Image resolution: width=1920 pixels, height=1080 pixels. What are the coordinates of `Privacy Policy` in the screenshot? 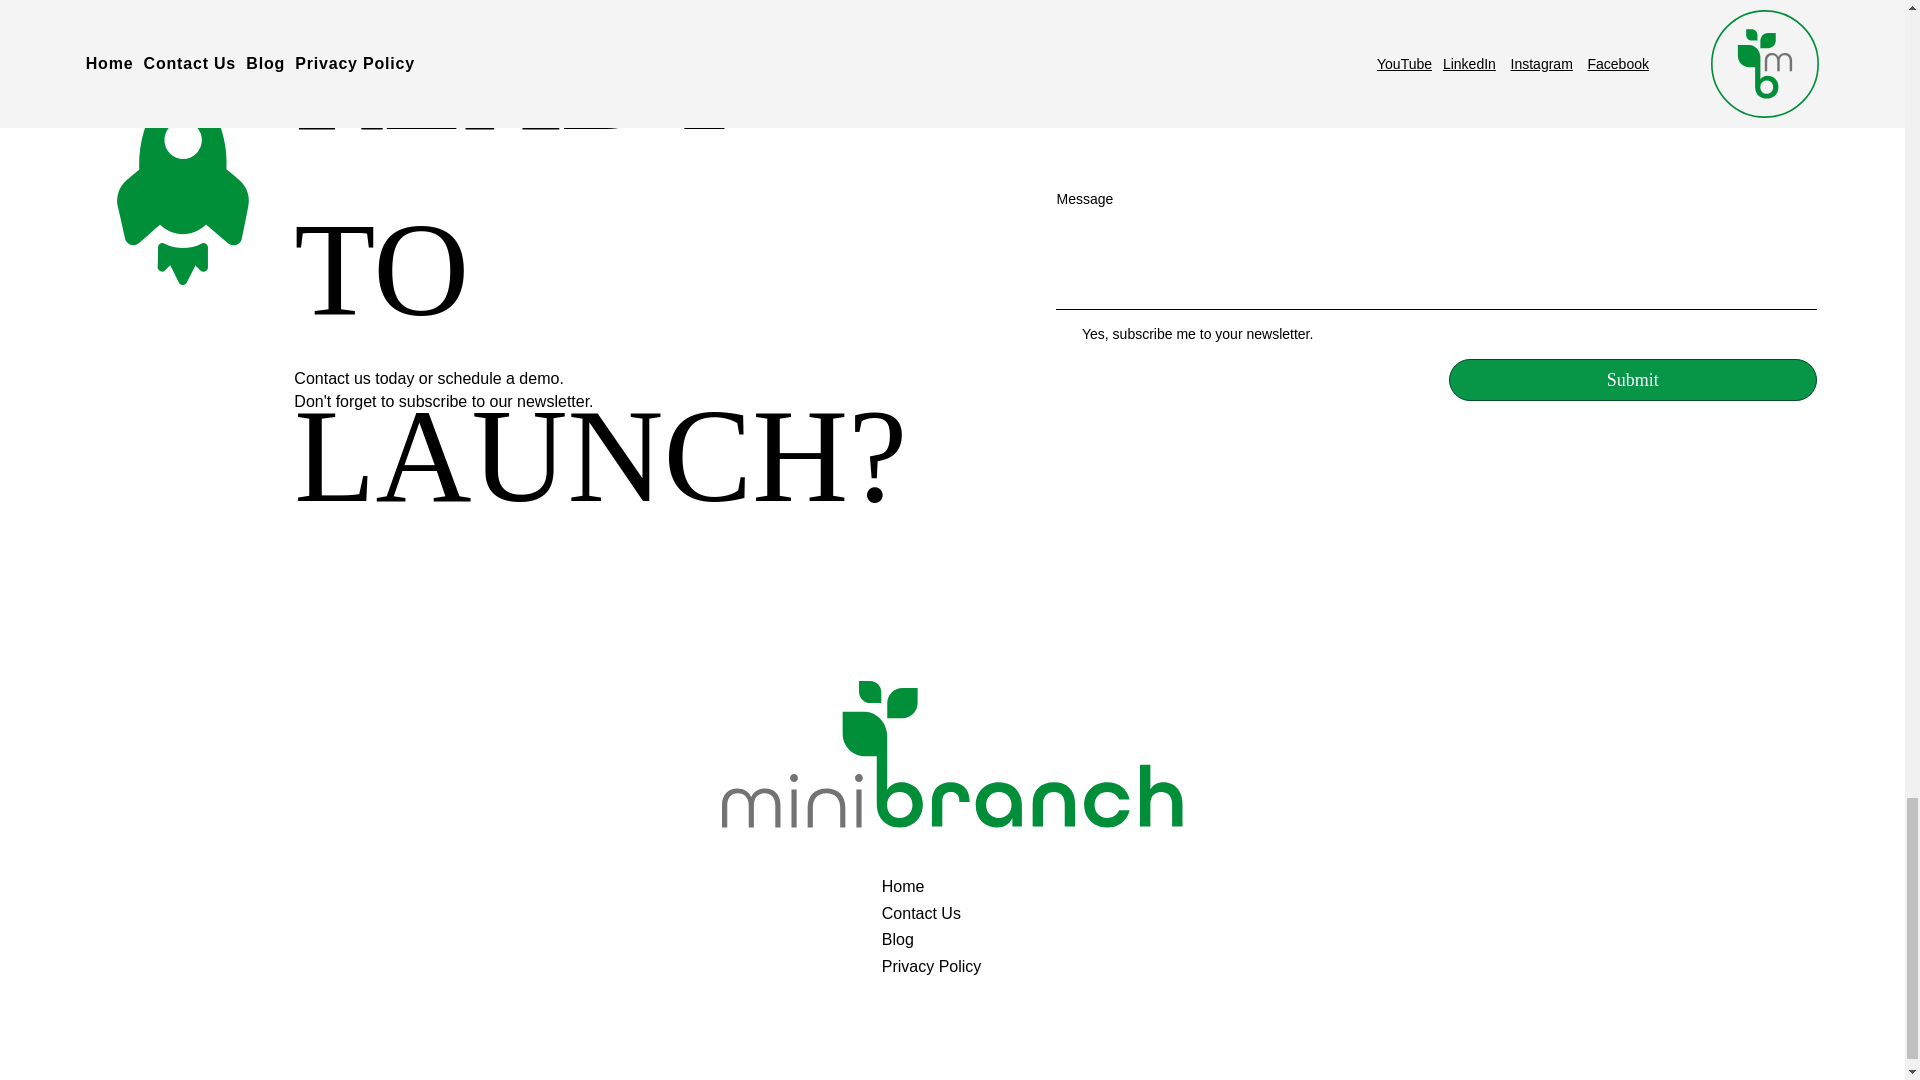 It's located at (960, 966).